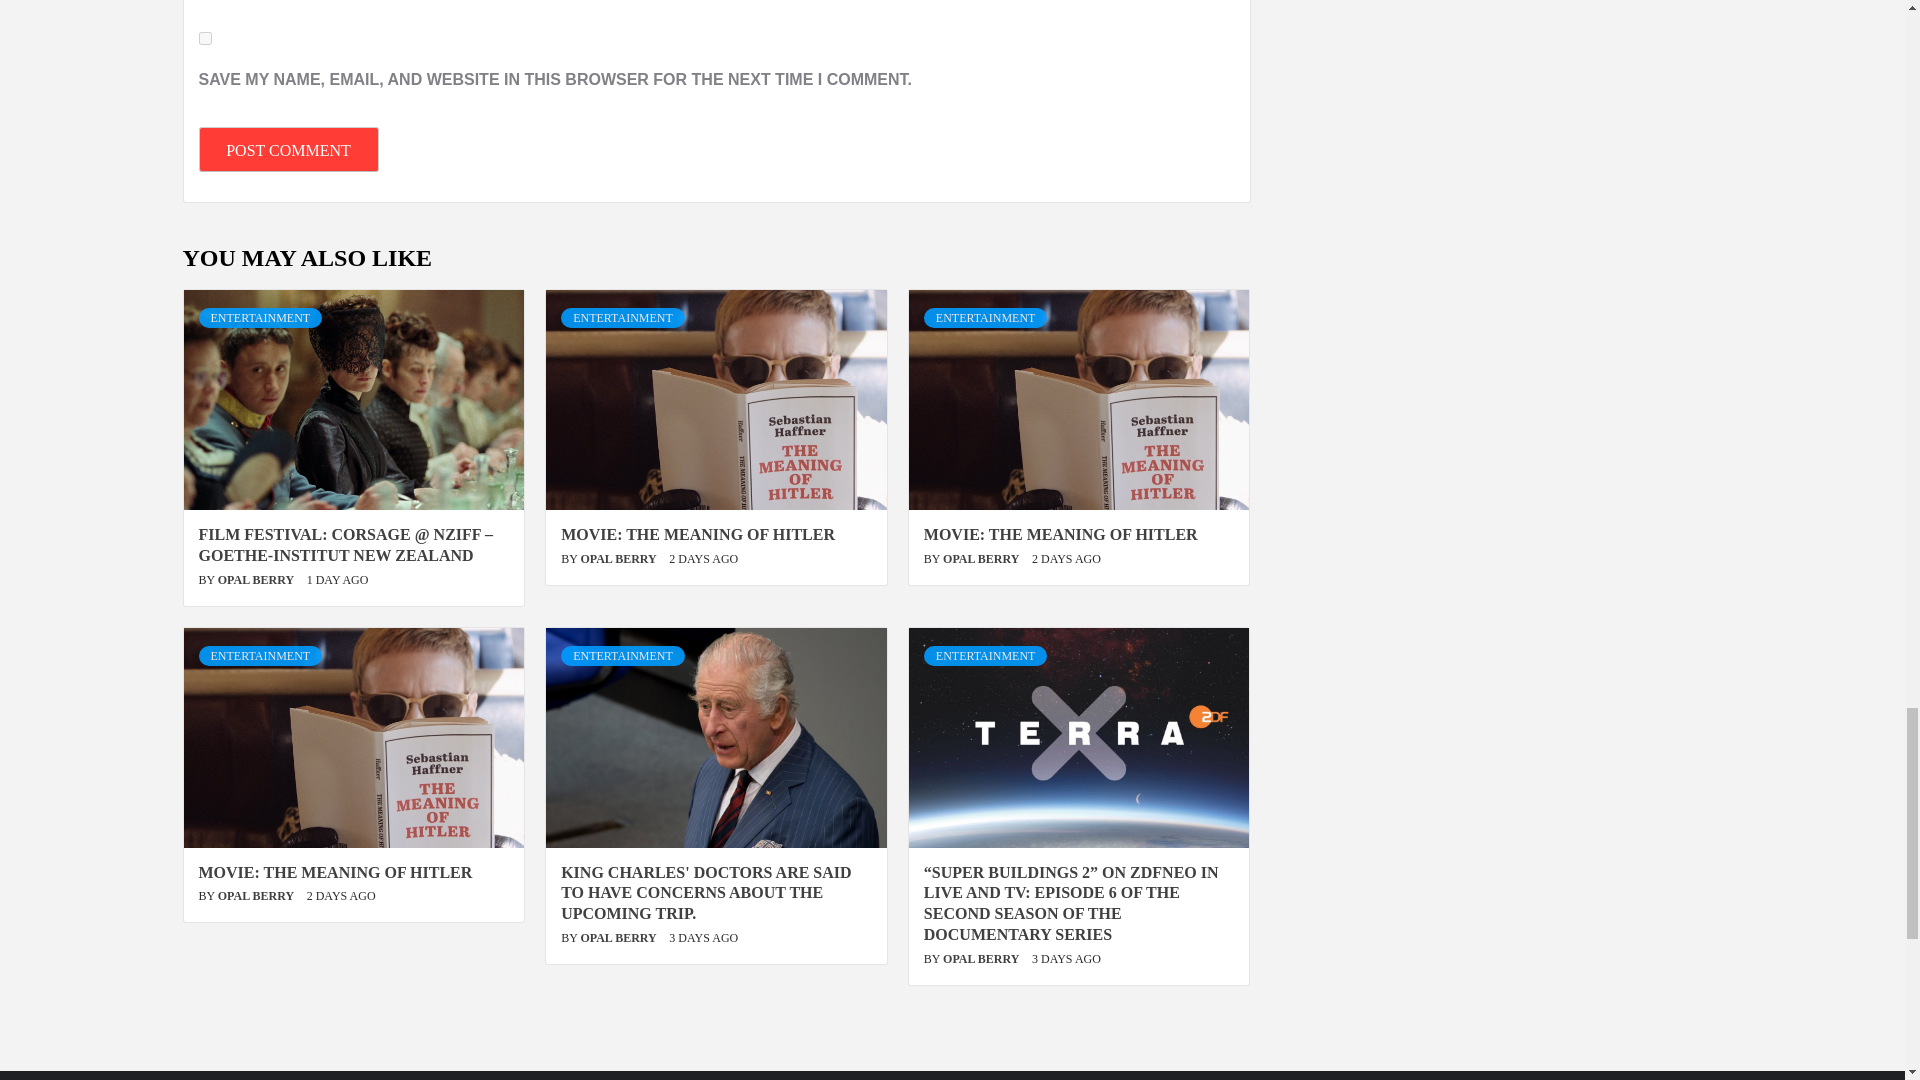 The image size is (1920, 1080). Describe the element at coordinates (288, 149) in the screenshot. I see `Post Comment` at that location.